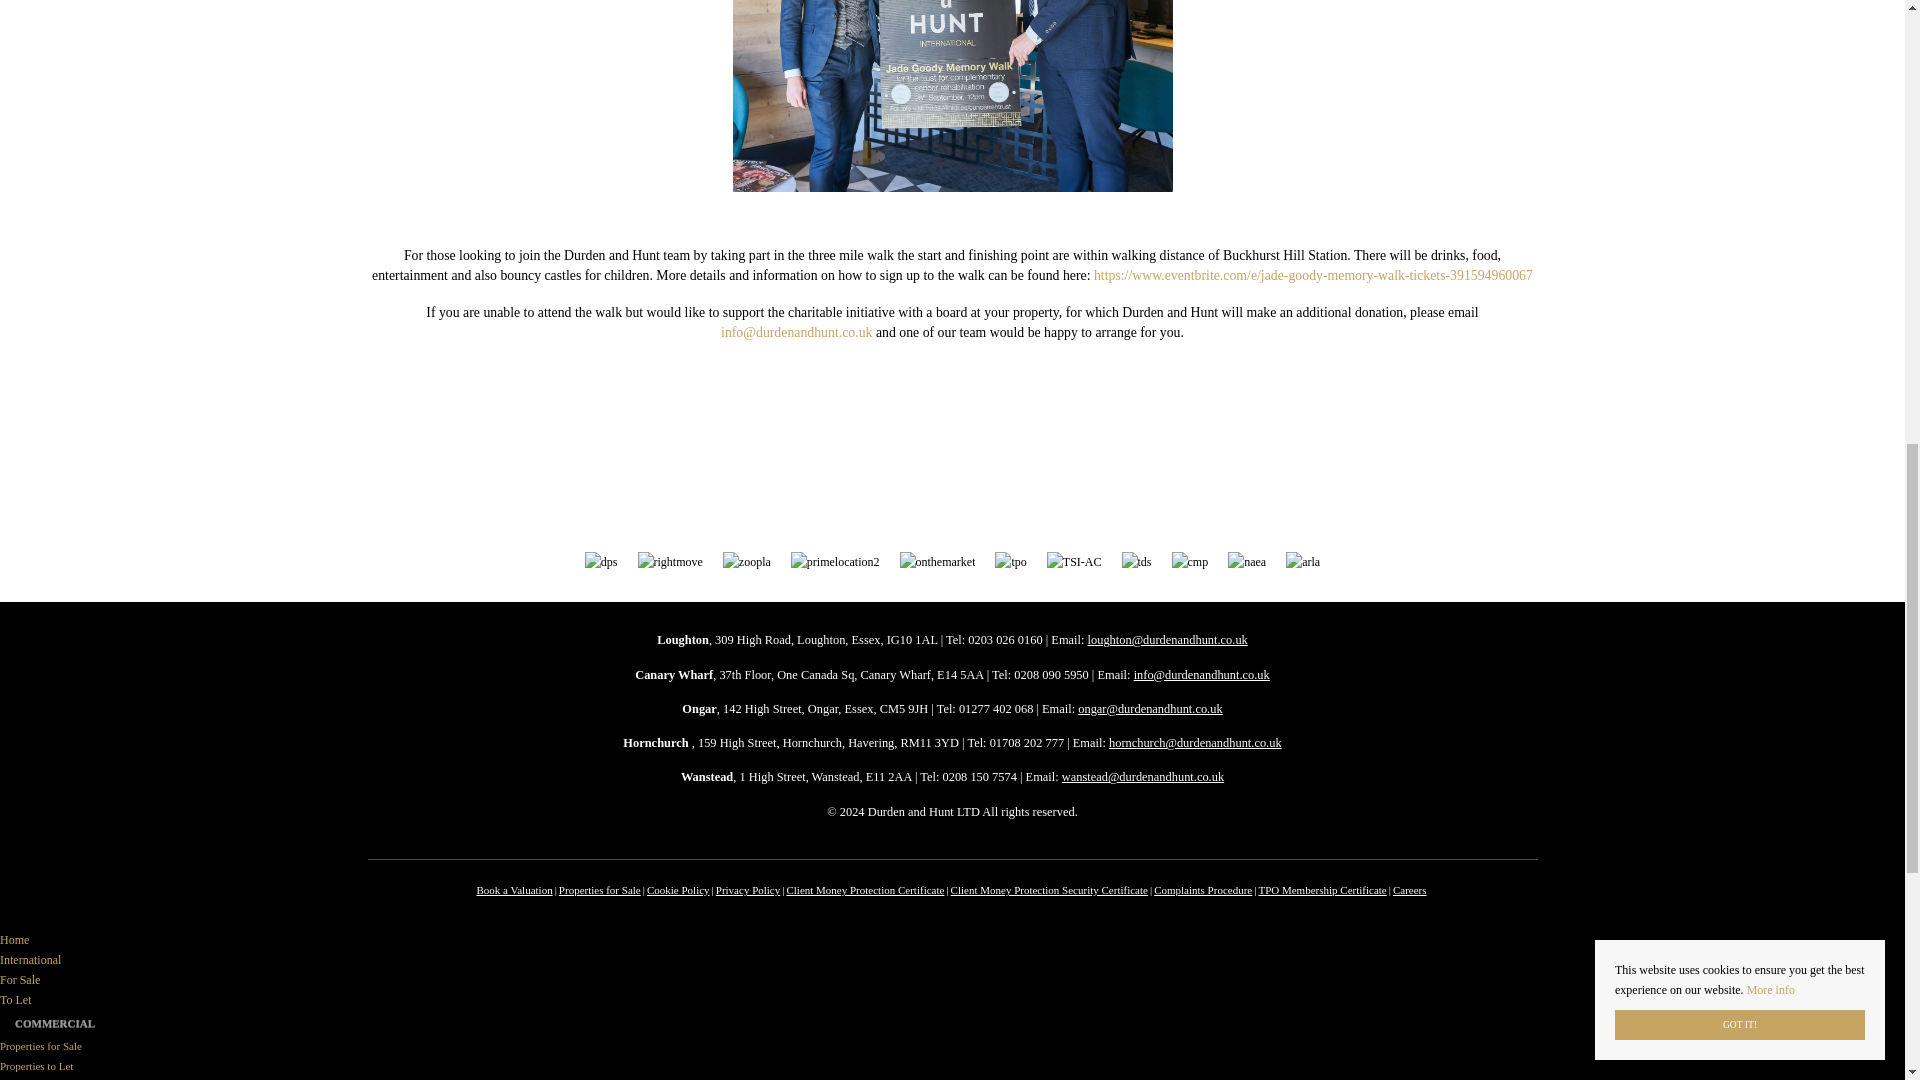 This screenshot has height=1080, width=1920. What do you see at coordinates (514, 890) in the screenshot?
I see `Book a Valuation` at bounding box center [514, 890].